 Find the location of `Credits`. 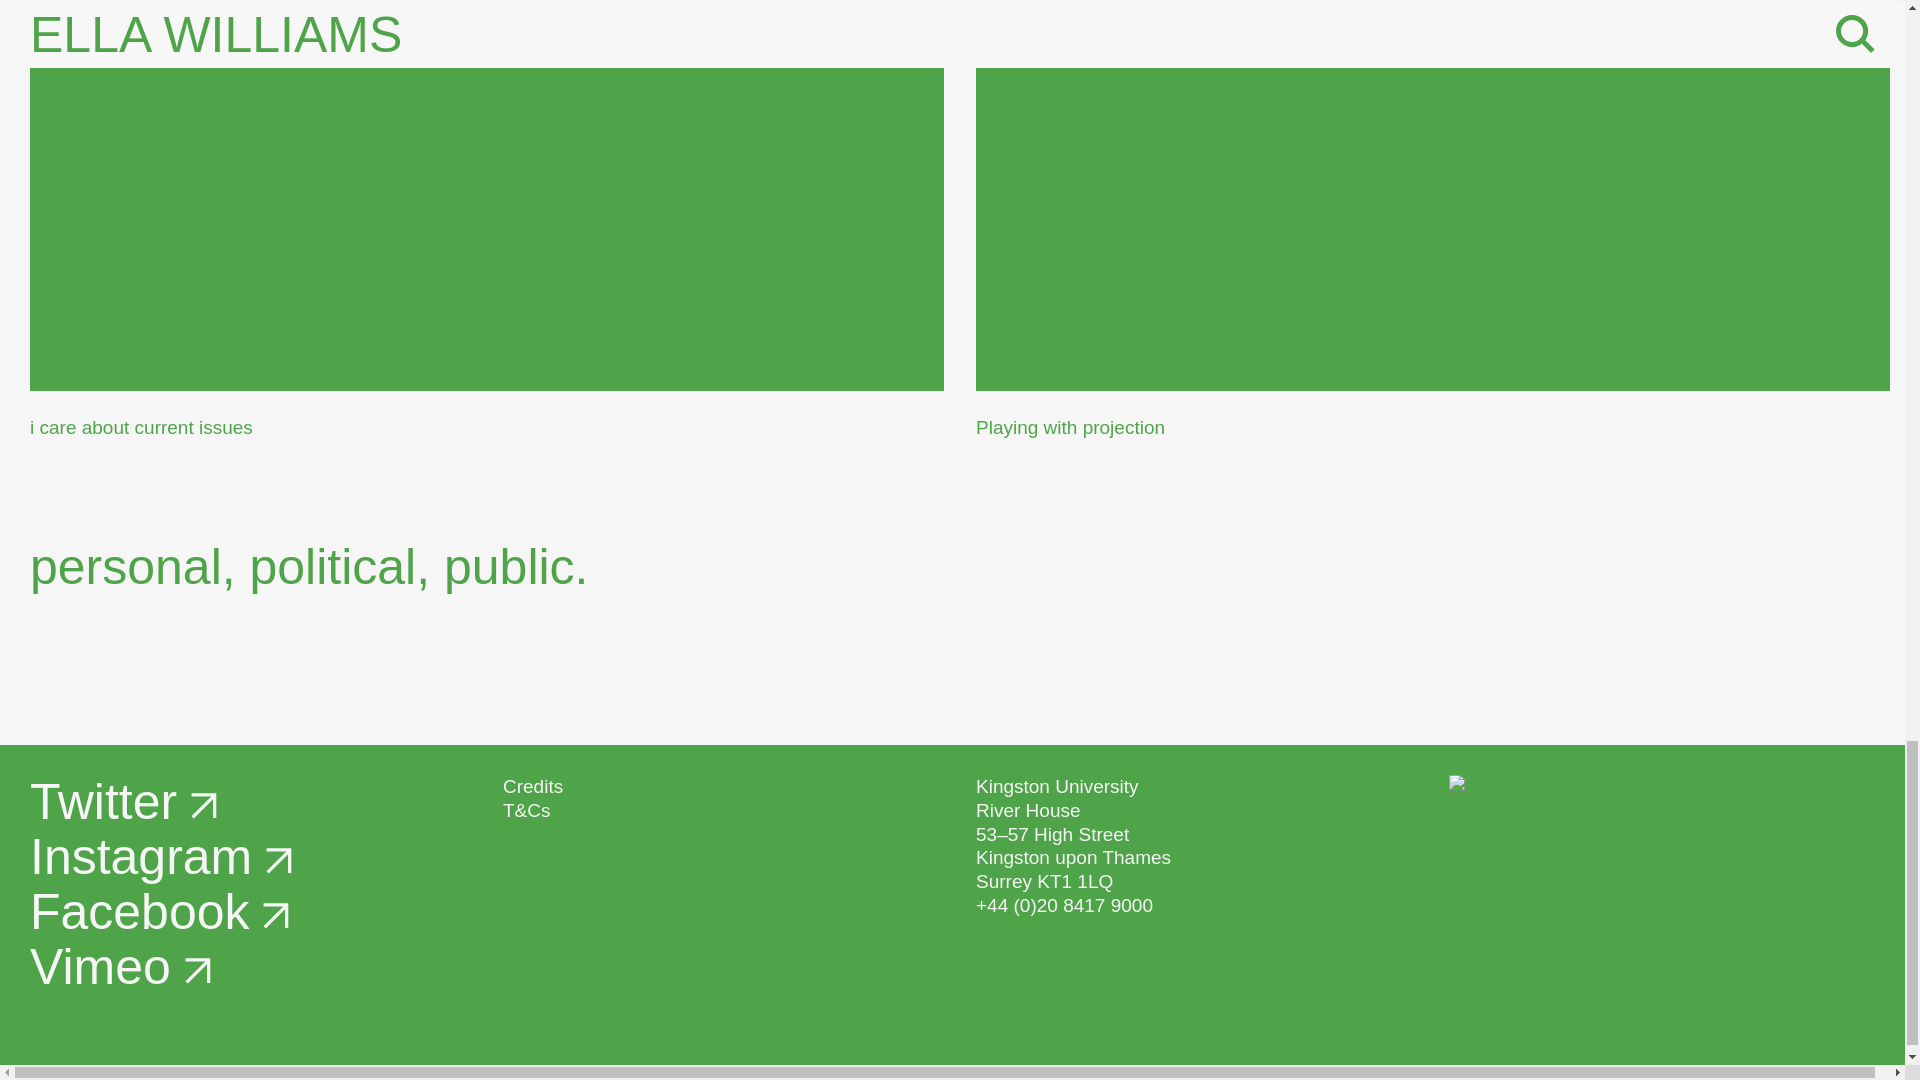

Credits is located at coordinates (532, 786).